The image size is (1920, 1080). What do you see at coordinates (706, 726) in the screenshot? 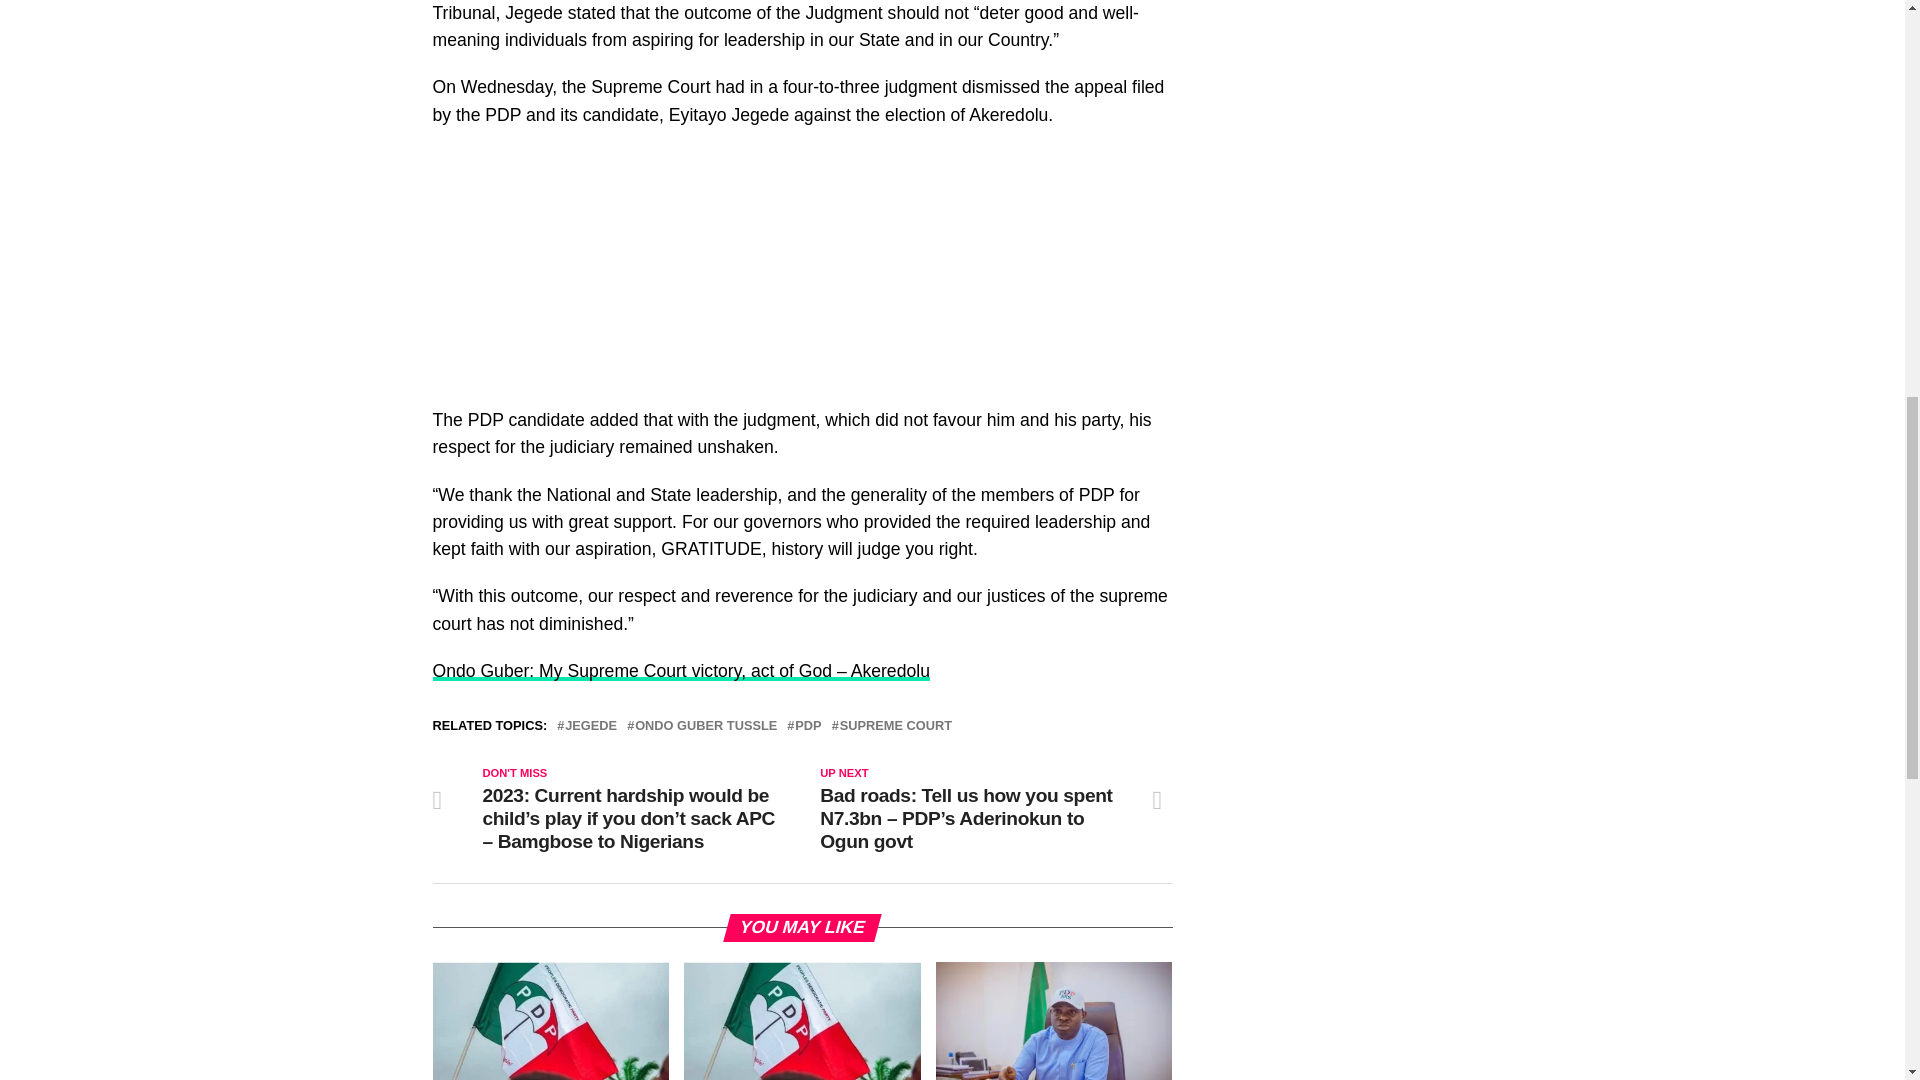
I see `ONDO GUBER TUSSLE` at bounding box center [706, 726].